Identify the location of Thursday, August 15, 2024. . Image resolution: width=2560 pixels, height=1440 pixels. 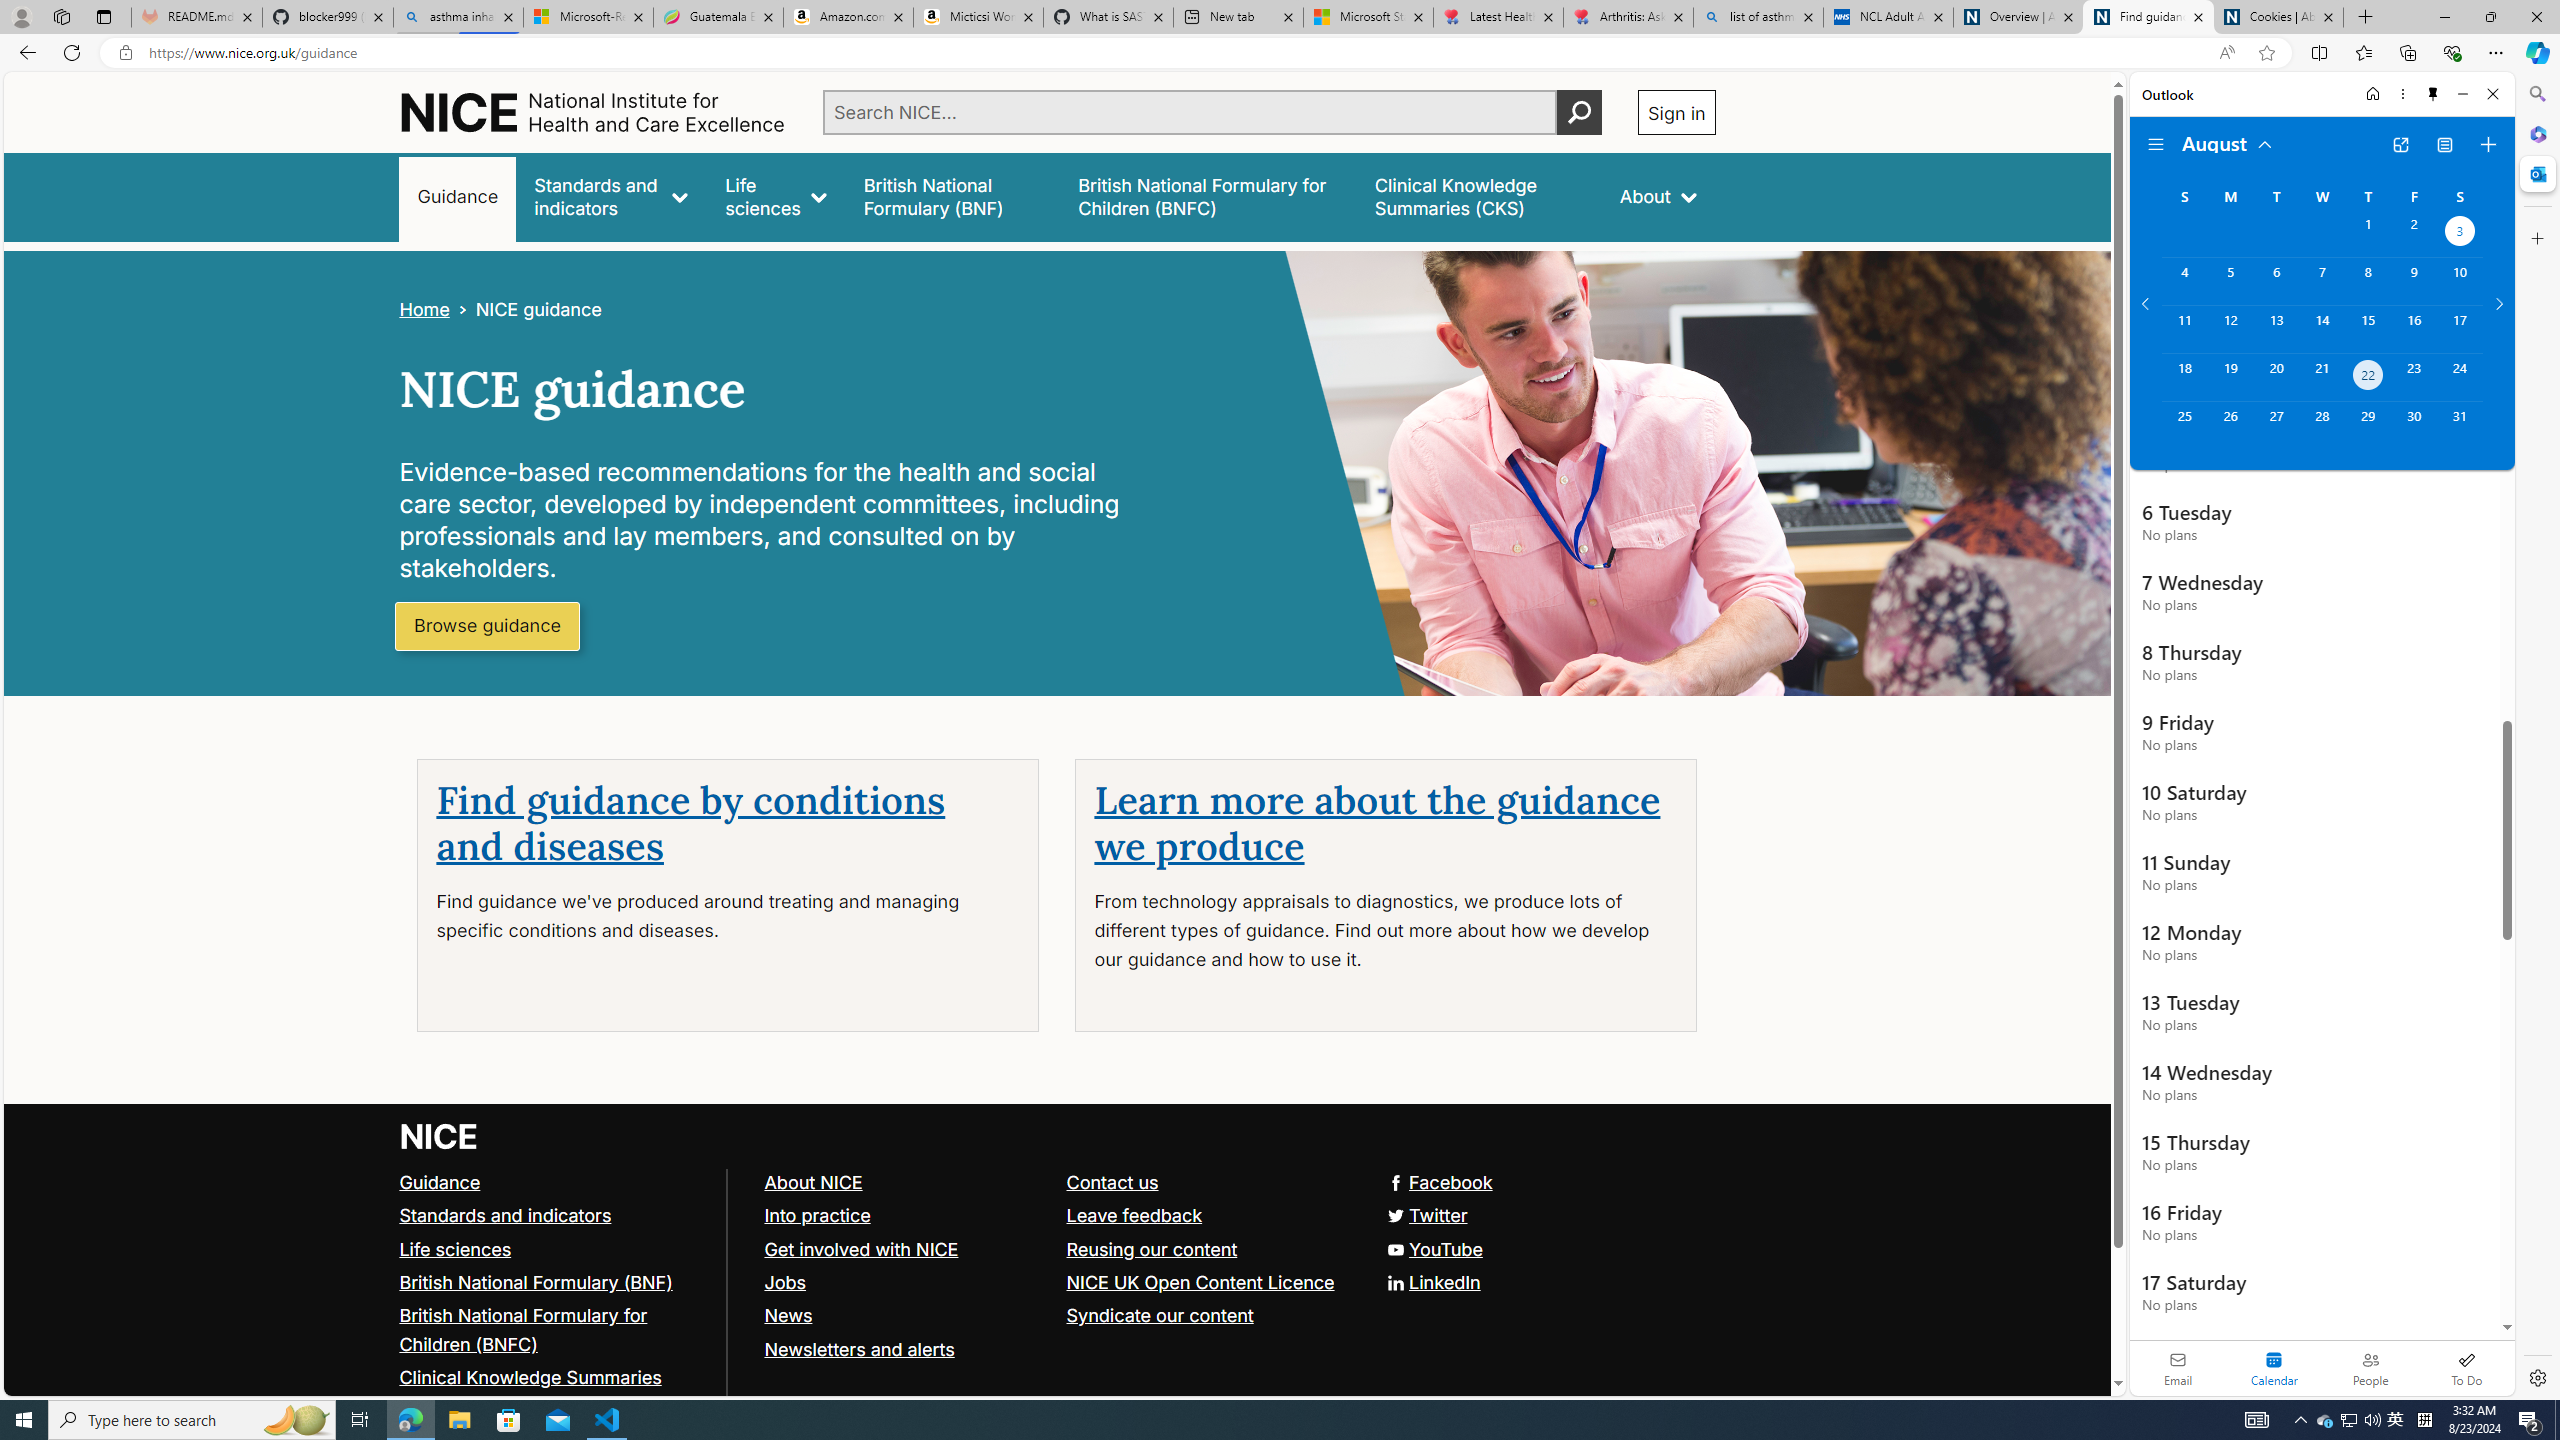
(2368, 328).